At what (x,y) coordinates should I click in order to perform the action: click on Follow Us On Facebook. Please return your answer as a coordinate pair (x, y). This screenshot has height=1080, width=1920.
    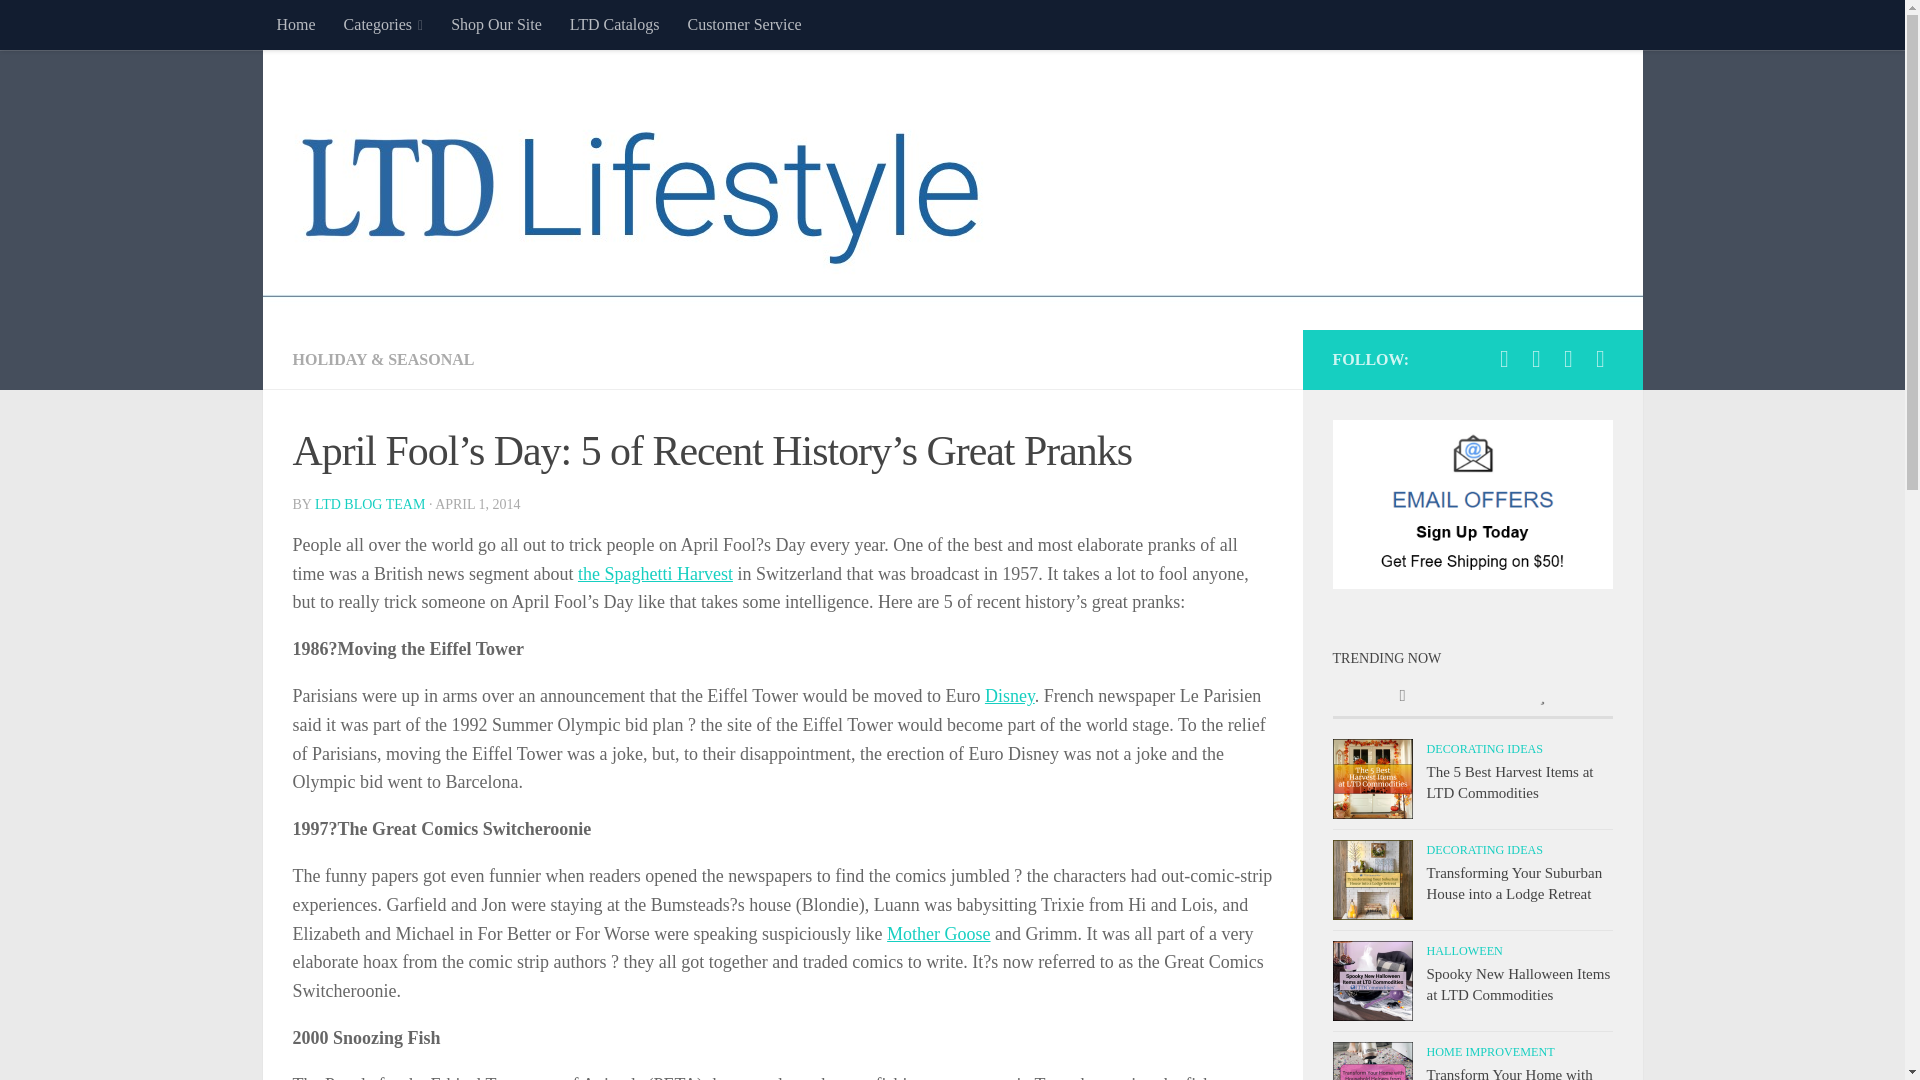
    Looking at the image, I should click on (1504, 358).